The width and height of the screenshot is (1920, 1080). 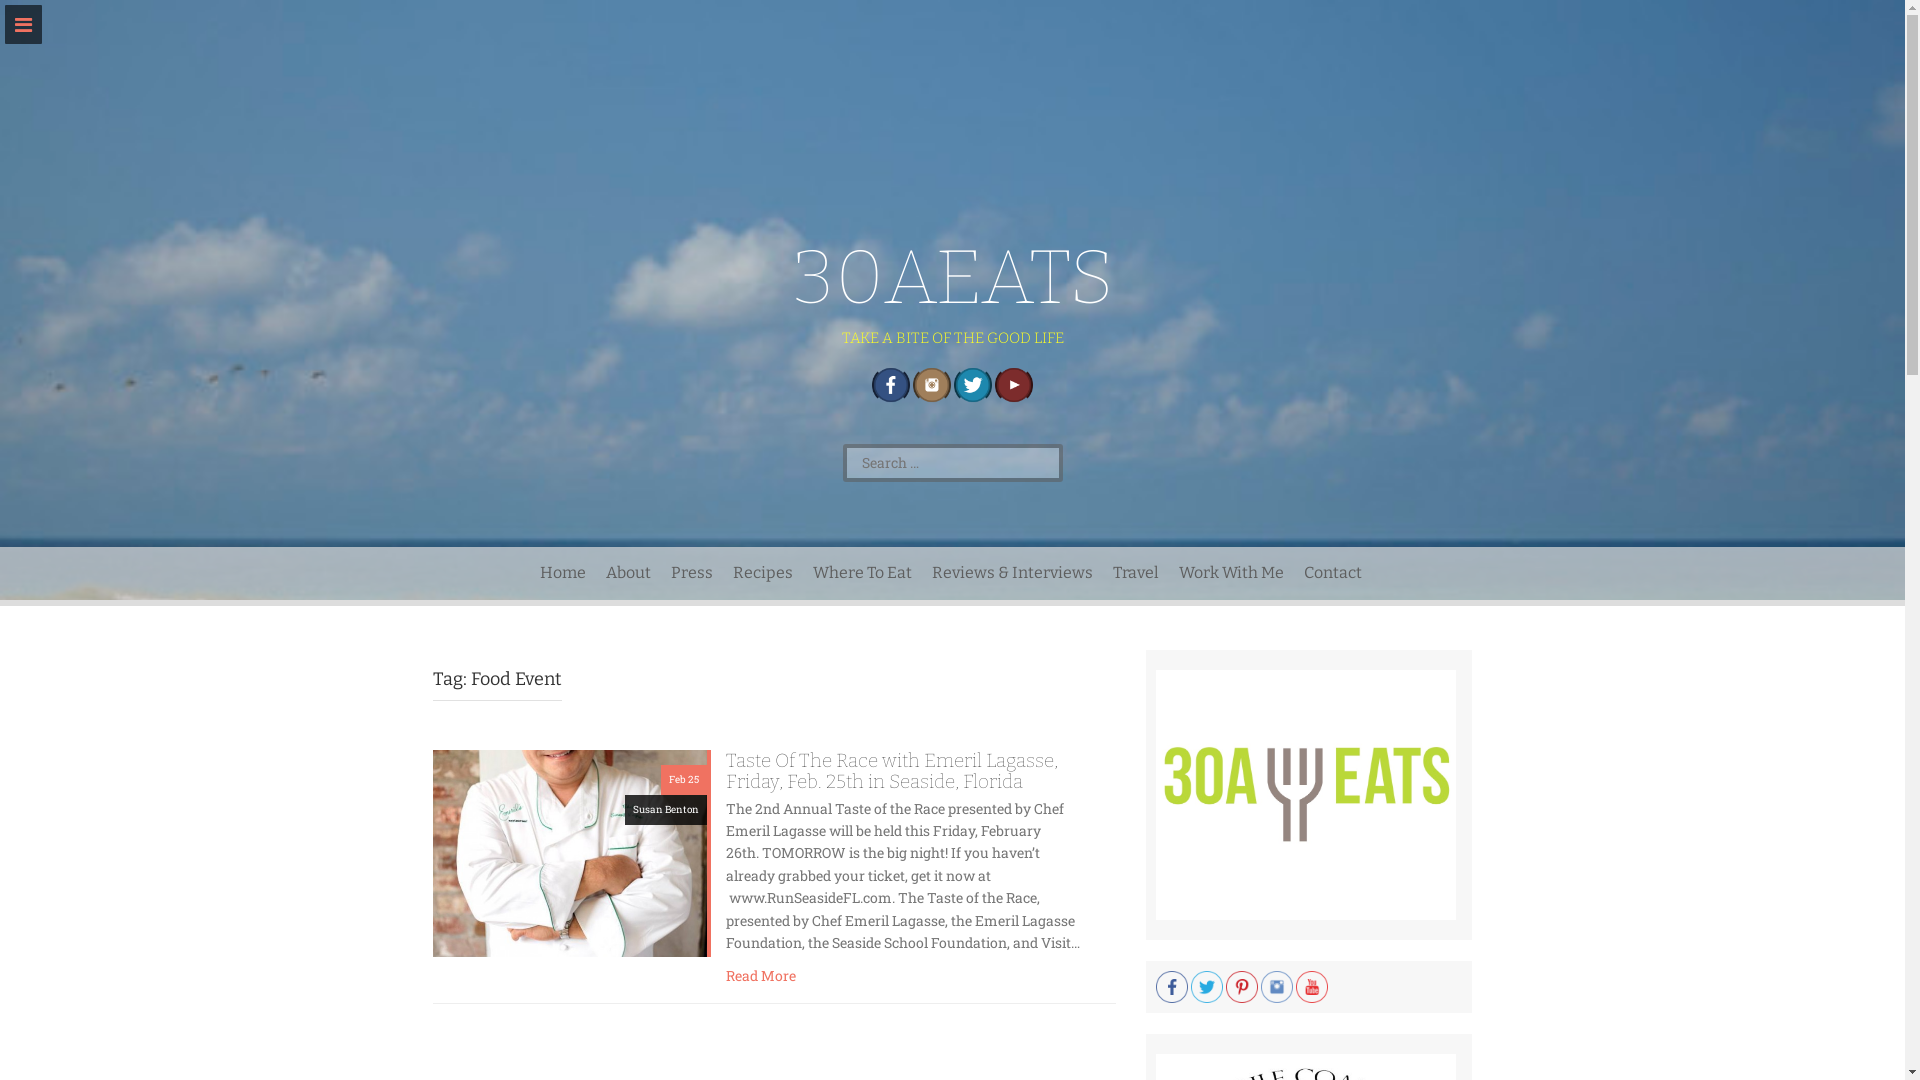 What do you see at coordinates (1232, 574) in the screenshot?
I see `Work With Me` at bounding box center [1232, 574].